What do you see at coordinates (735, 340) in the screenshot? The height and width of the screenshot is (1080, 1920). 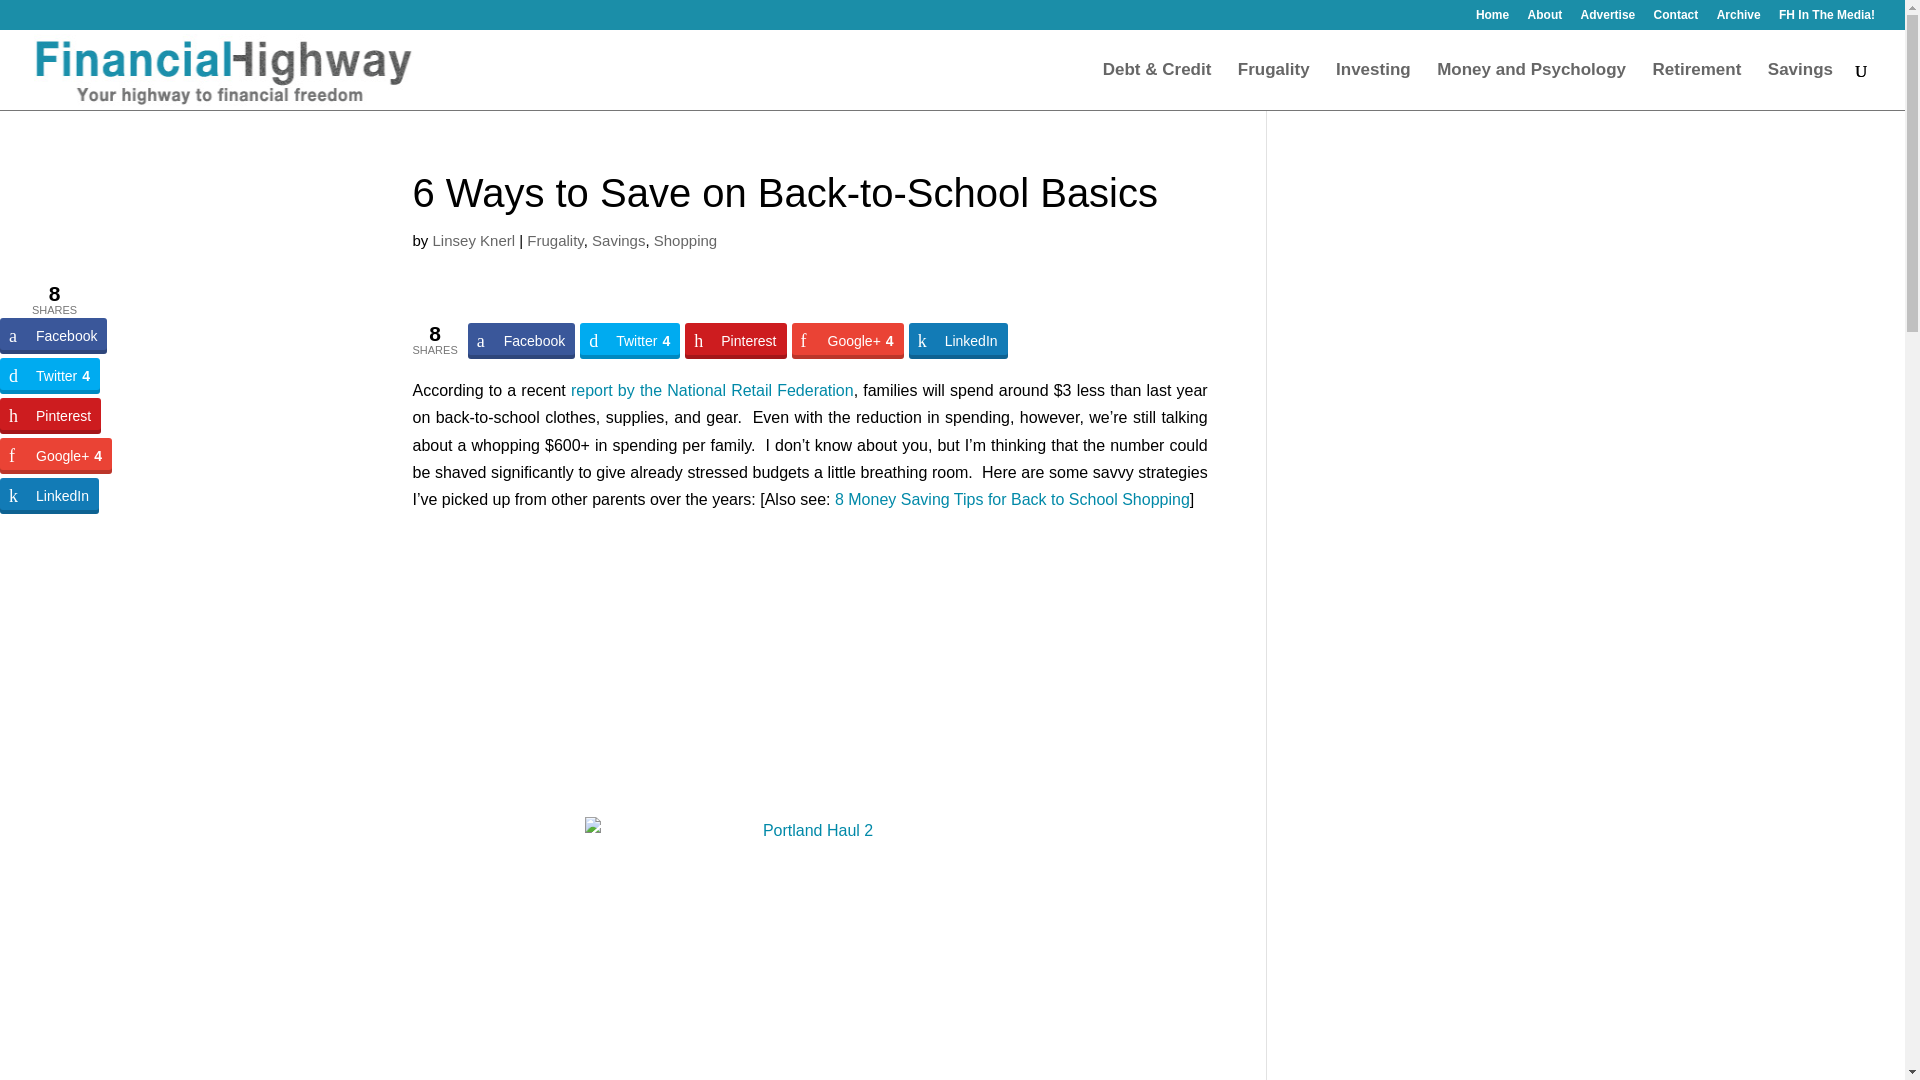 I see `Pinterest` at bounding box center [735, 340].